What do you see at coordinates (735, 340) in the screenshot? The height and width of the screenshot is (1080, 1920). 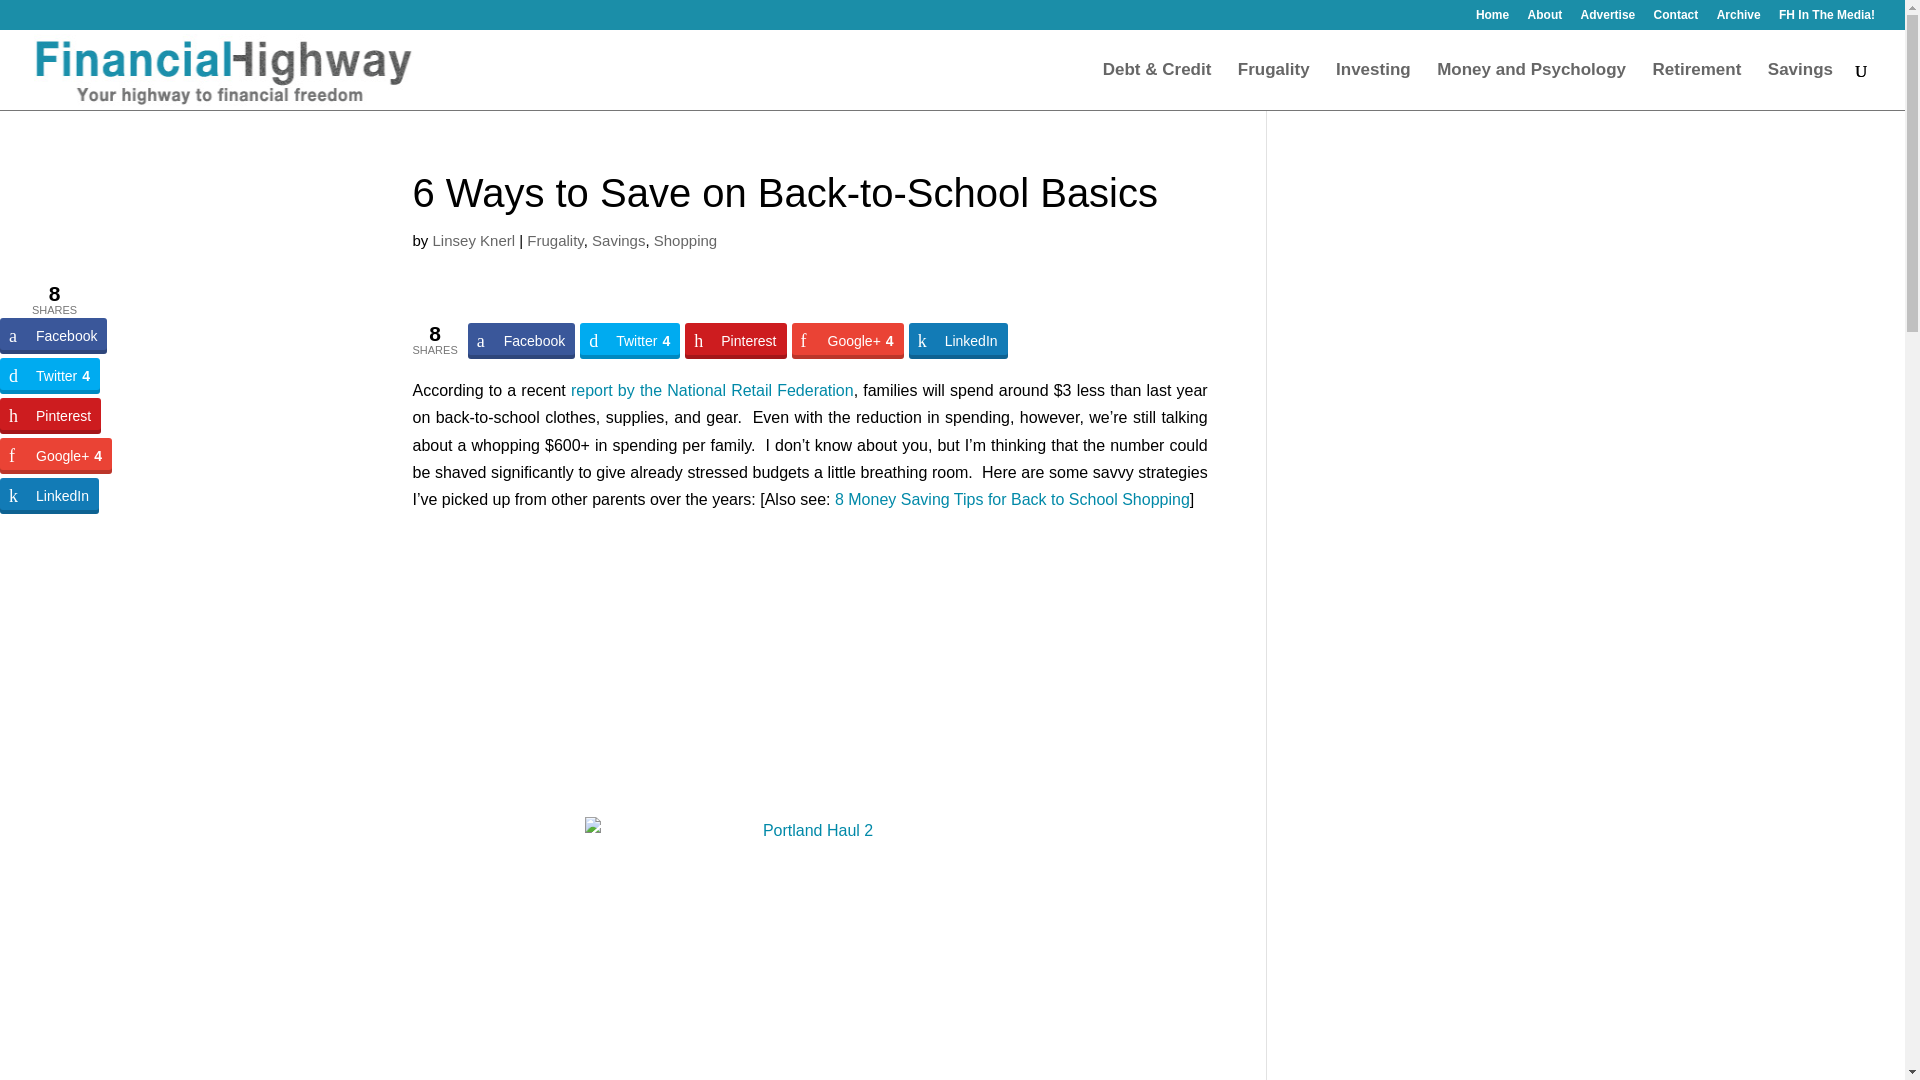 I see `Pinterest` at bounding box center [735, 340].